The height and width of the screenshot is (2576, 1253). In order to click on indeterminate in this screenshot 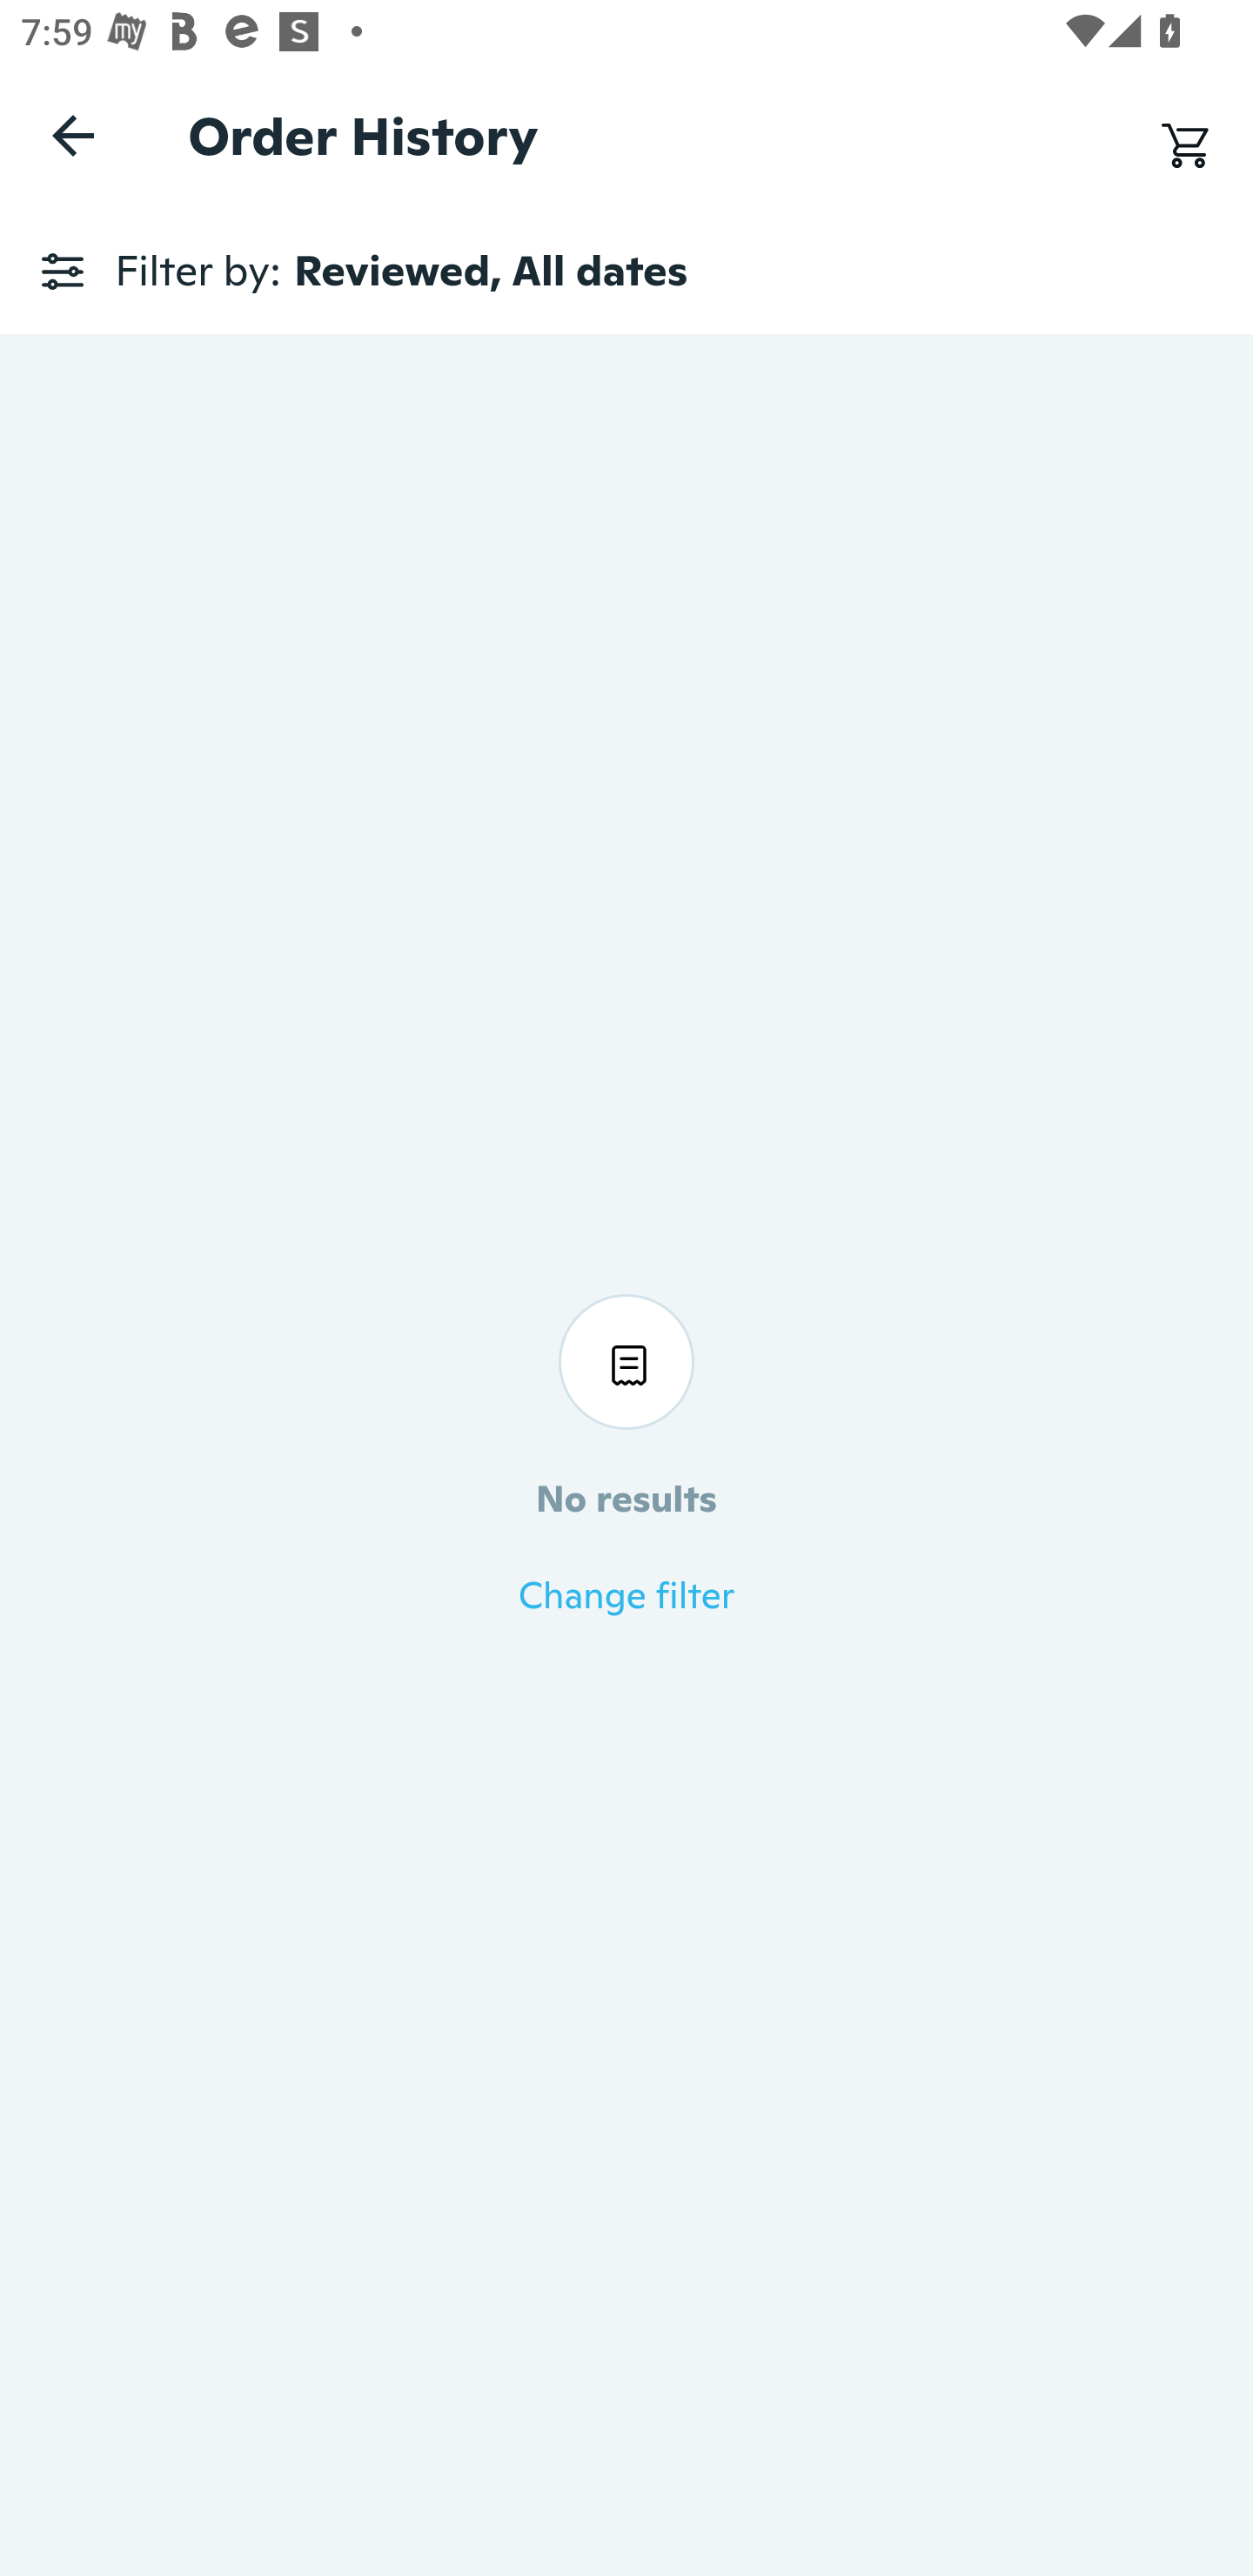, I will do `click(626, 302)`.